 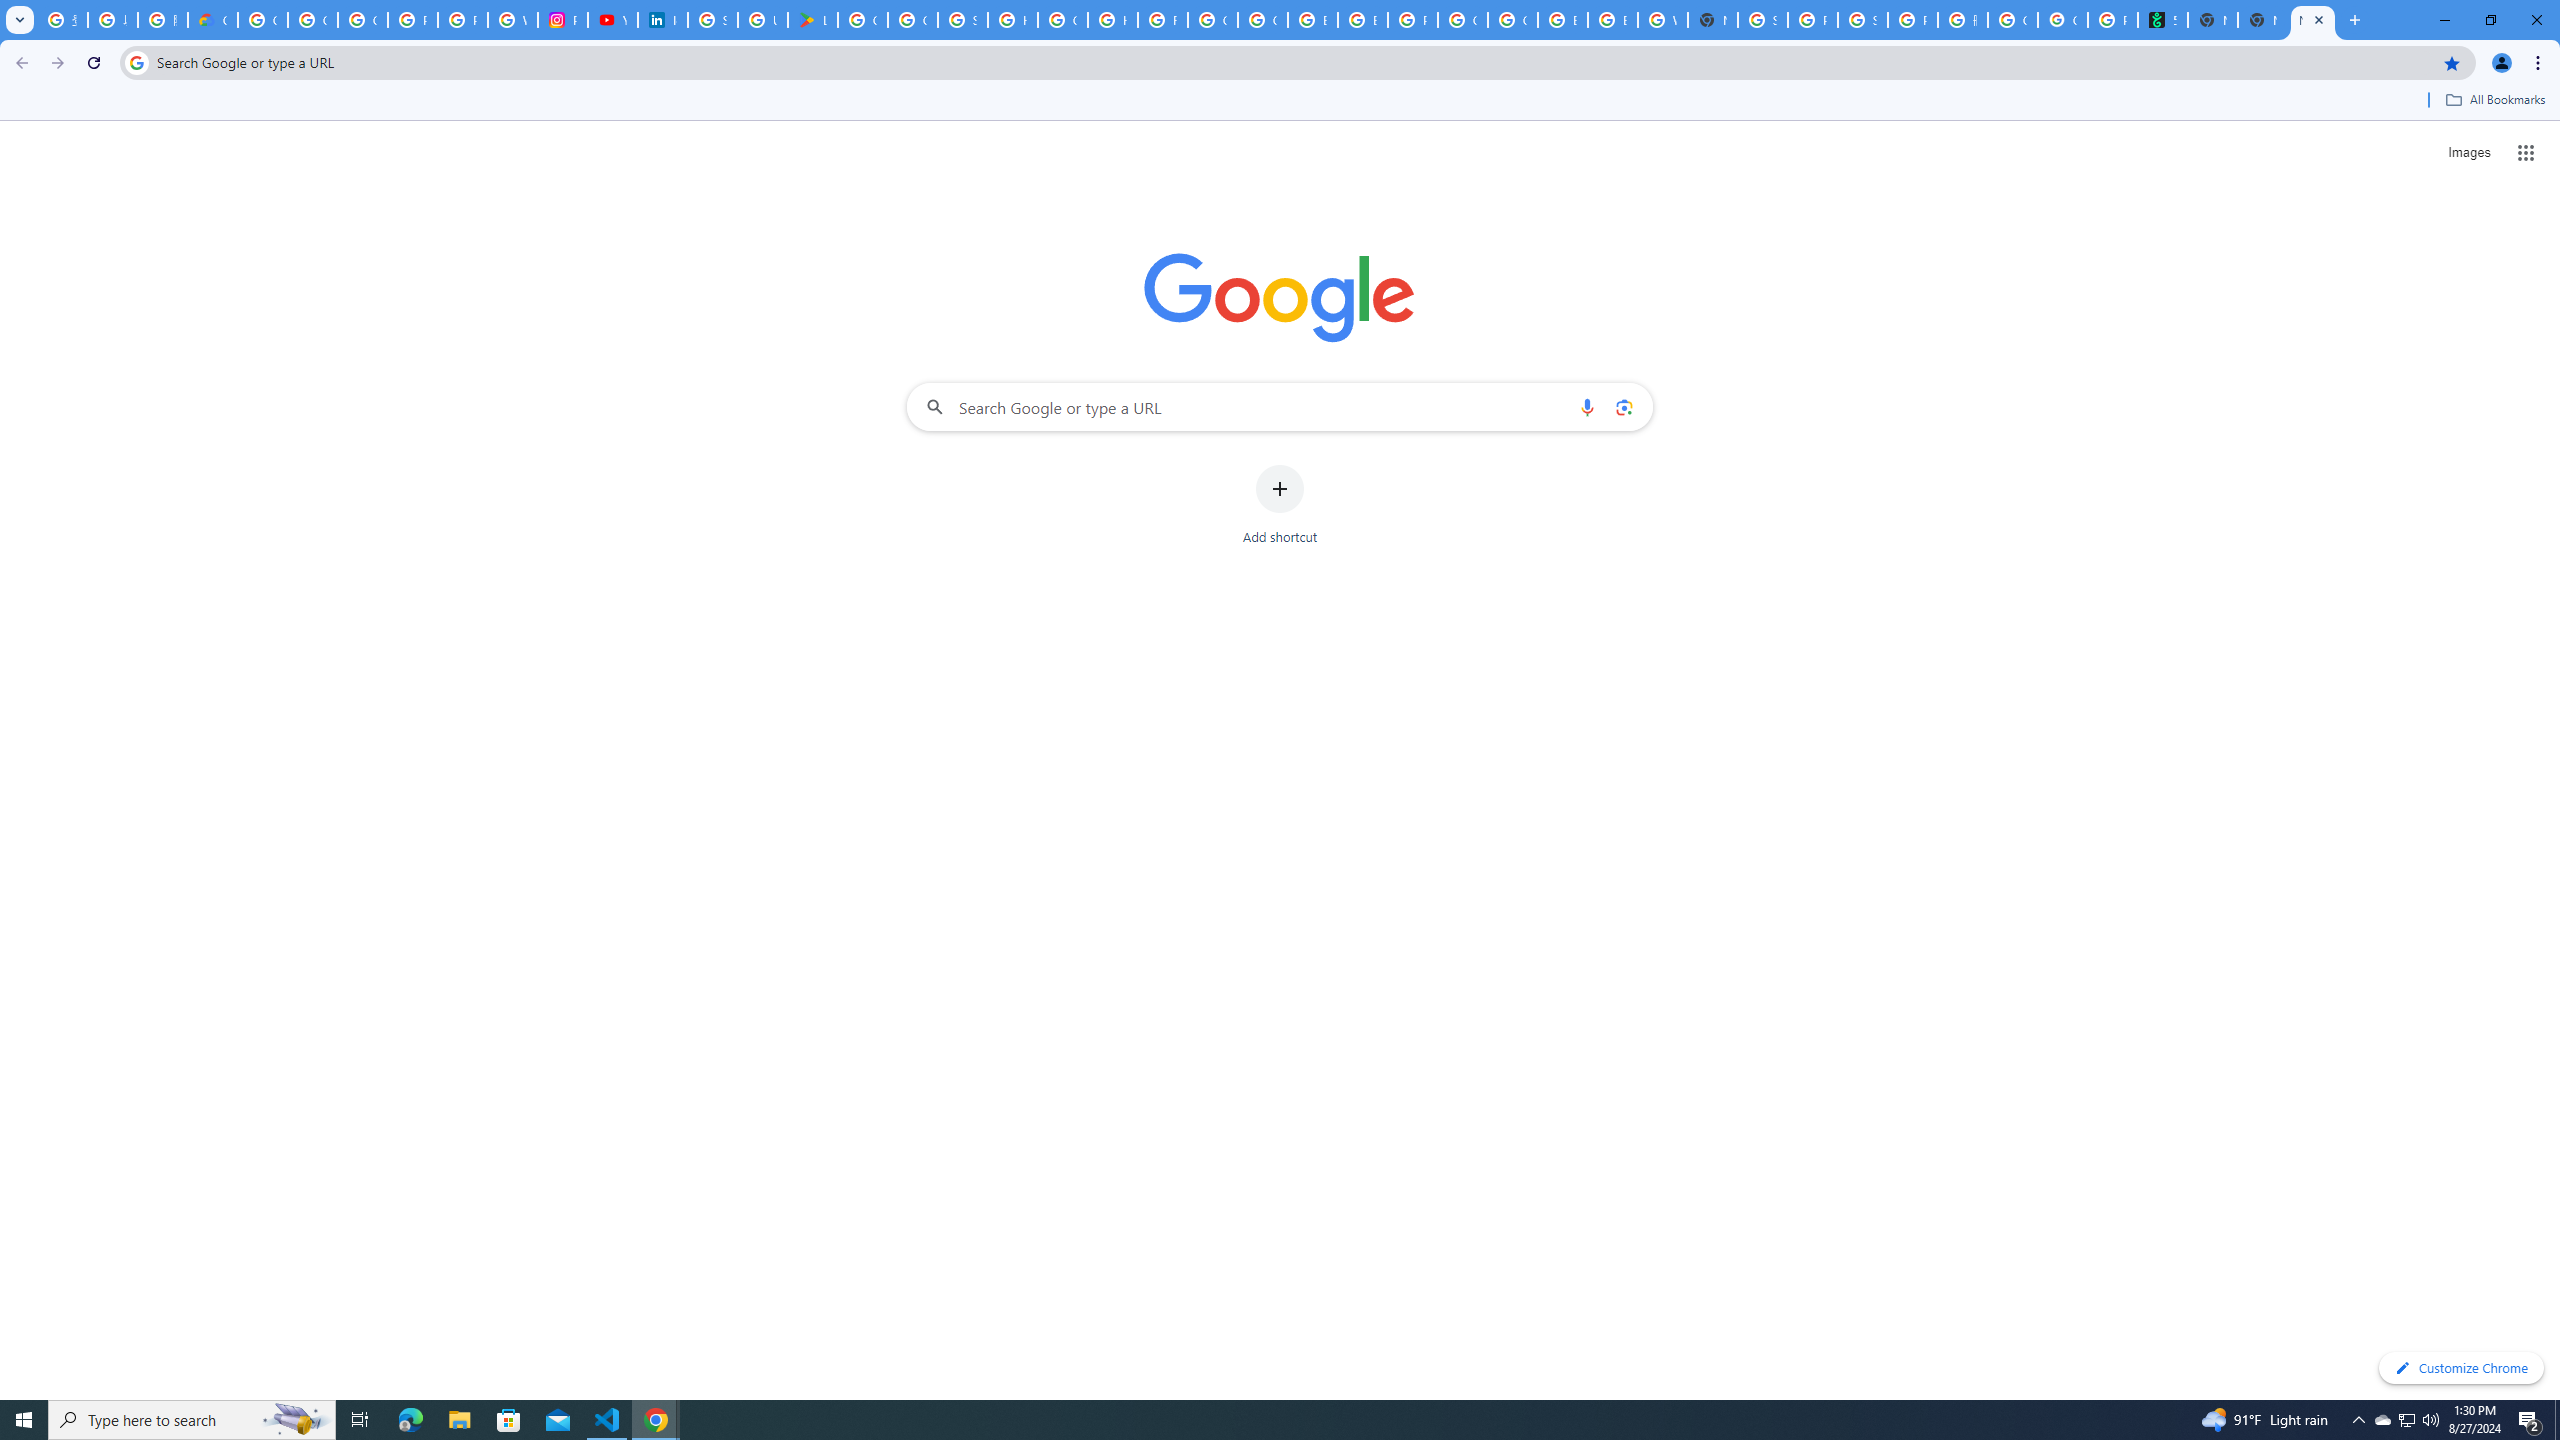 I want to click on Sign in - Google Accounts, so click(x=1762, y=20).